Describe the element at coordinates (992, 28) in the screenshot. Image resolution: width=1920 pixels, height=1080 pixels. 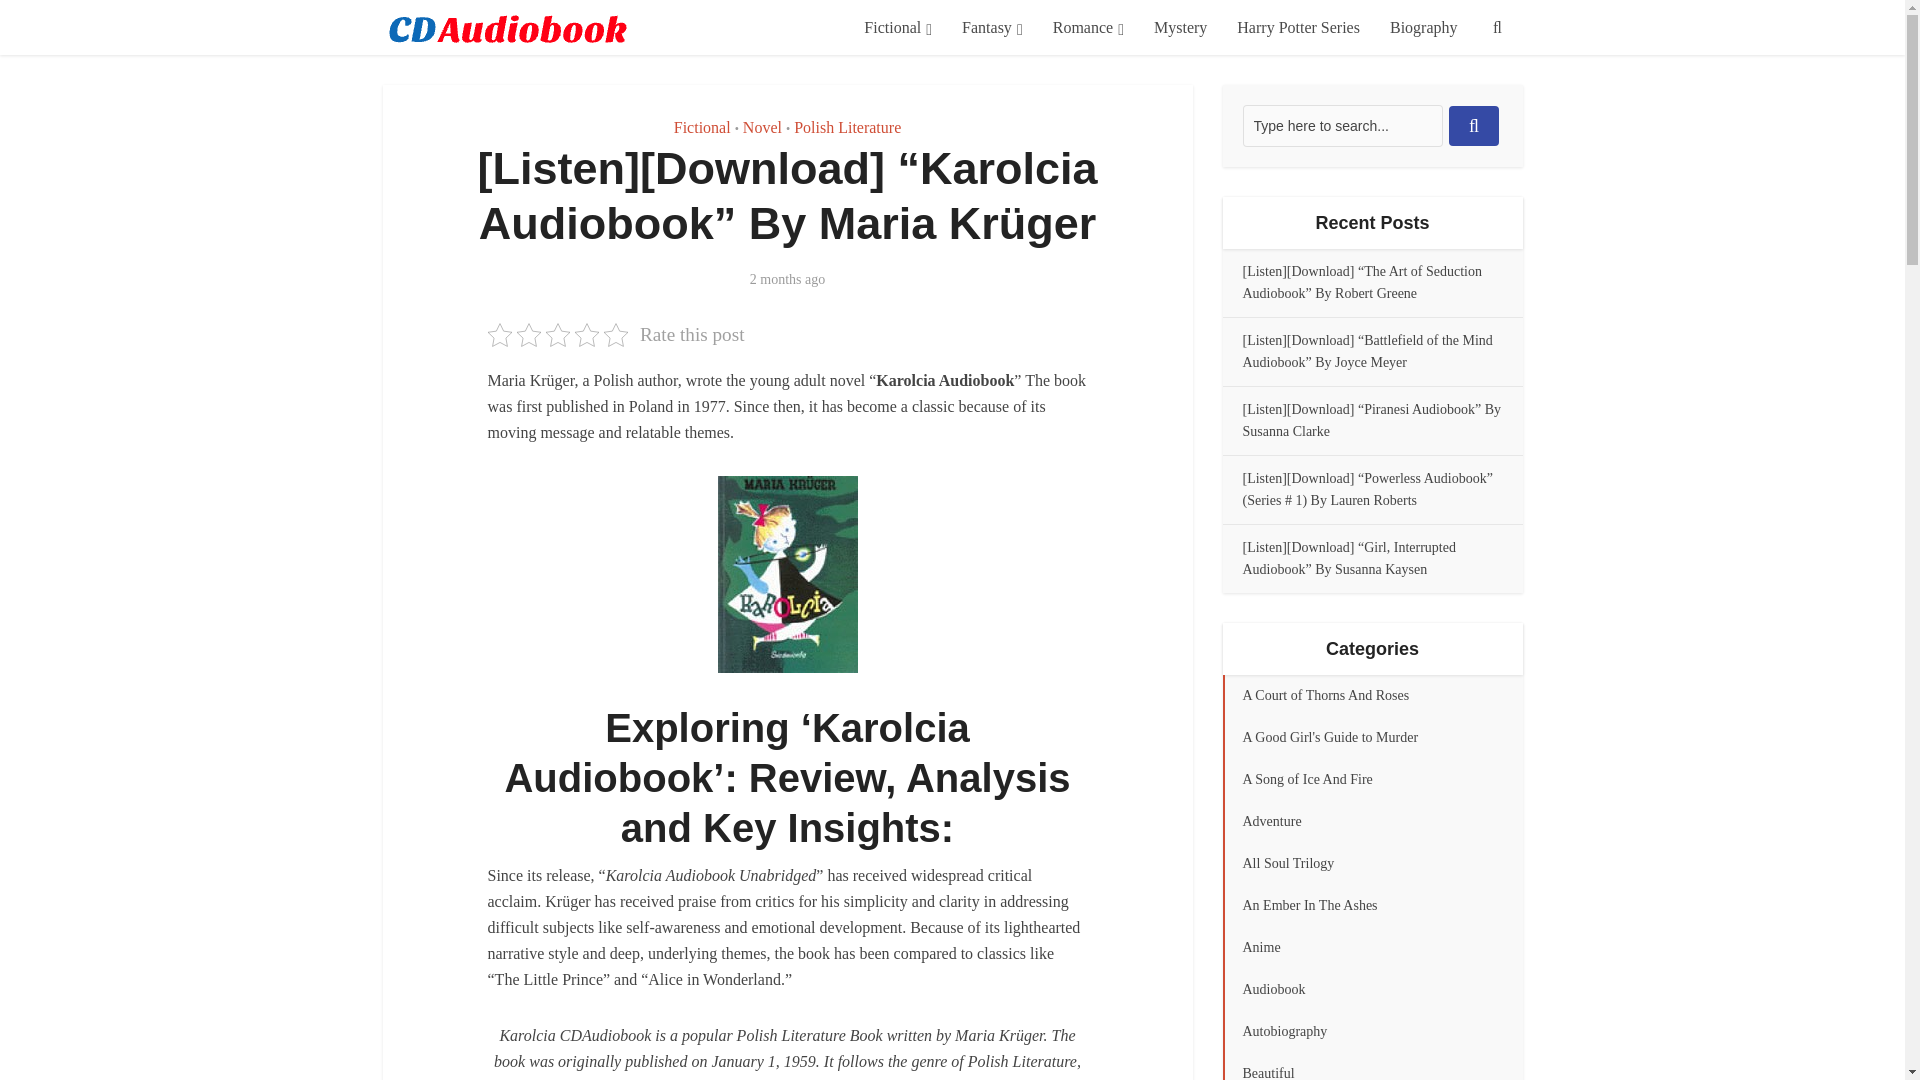
I see `Fantasy` at that location.